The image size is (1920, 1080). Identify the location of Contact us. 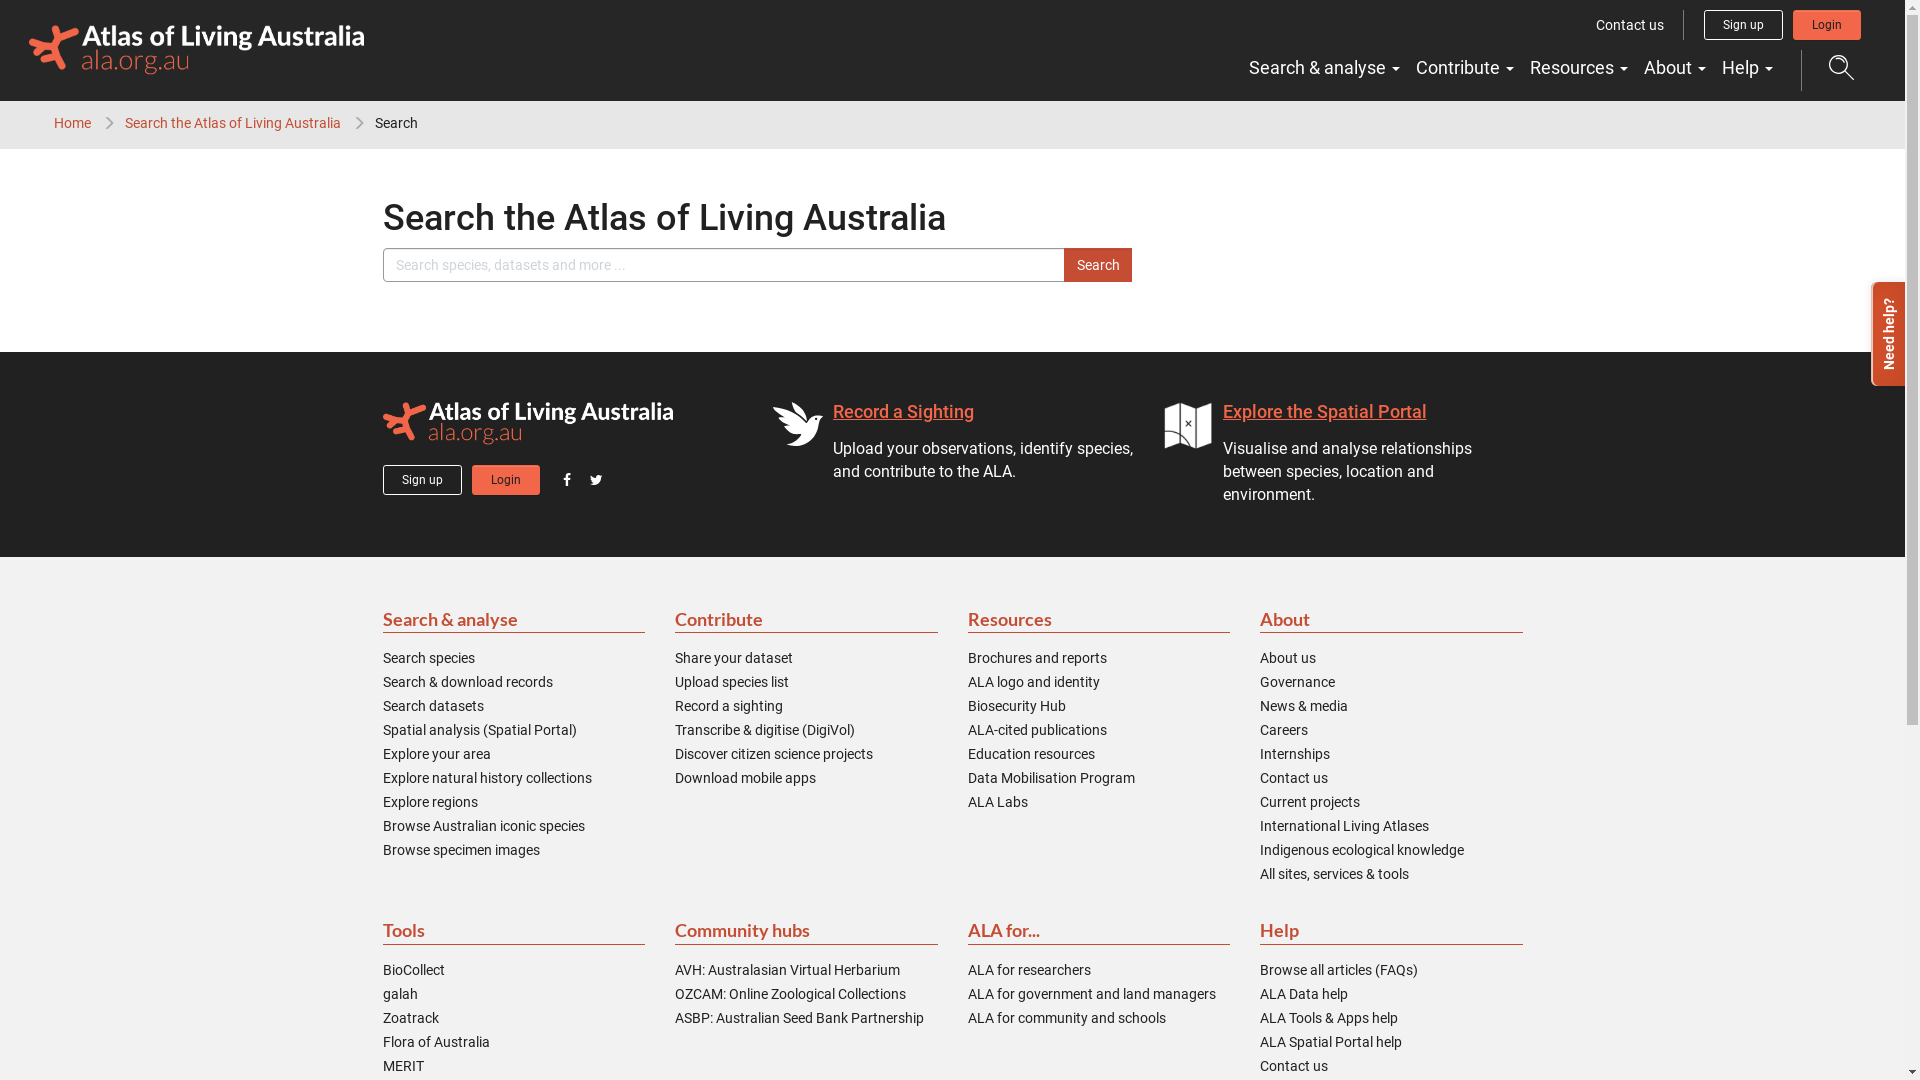
(1294, 778).